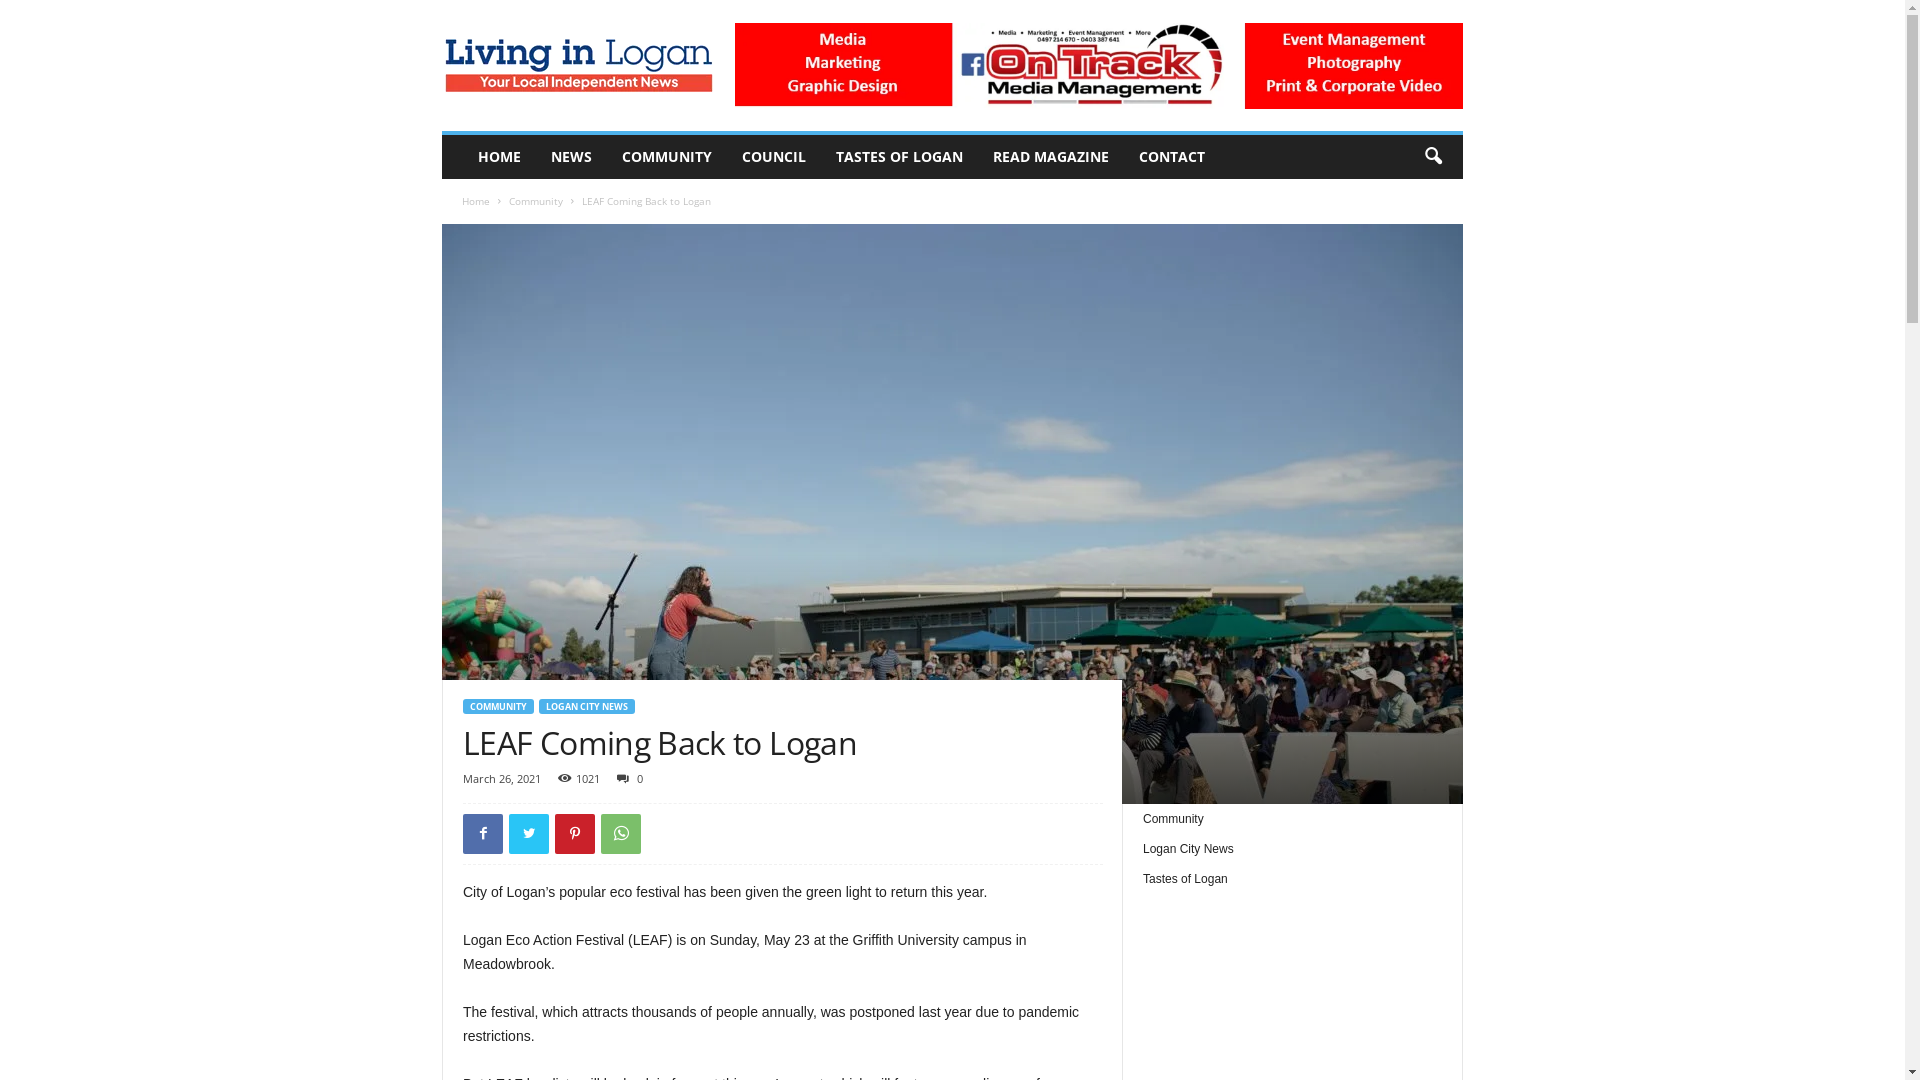  What do you see at coordinates (536, 201) in the screenshot?
I see `Community` at bounding box center [536, 201].